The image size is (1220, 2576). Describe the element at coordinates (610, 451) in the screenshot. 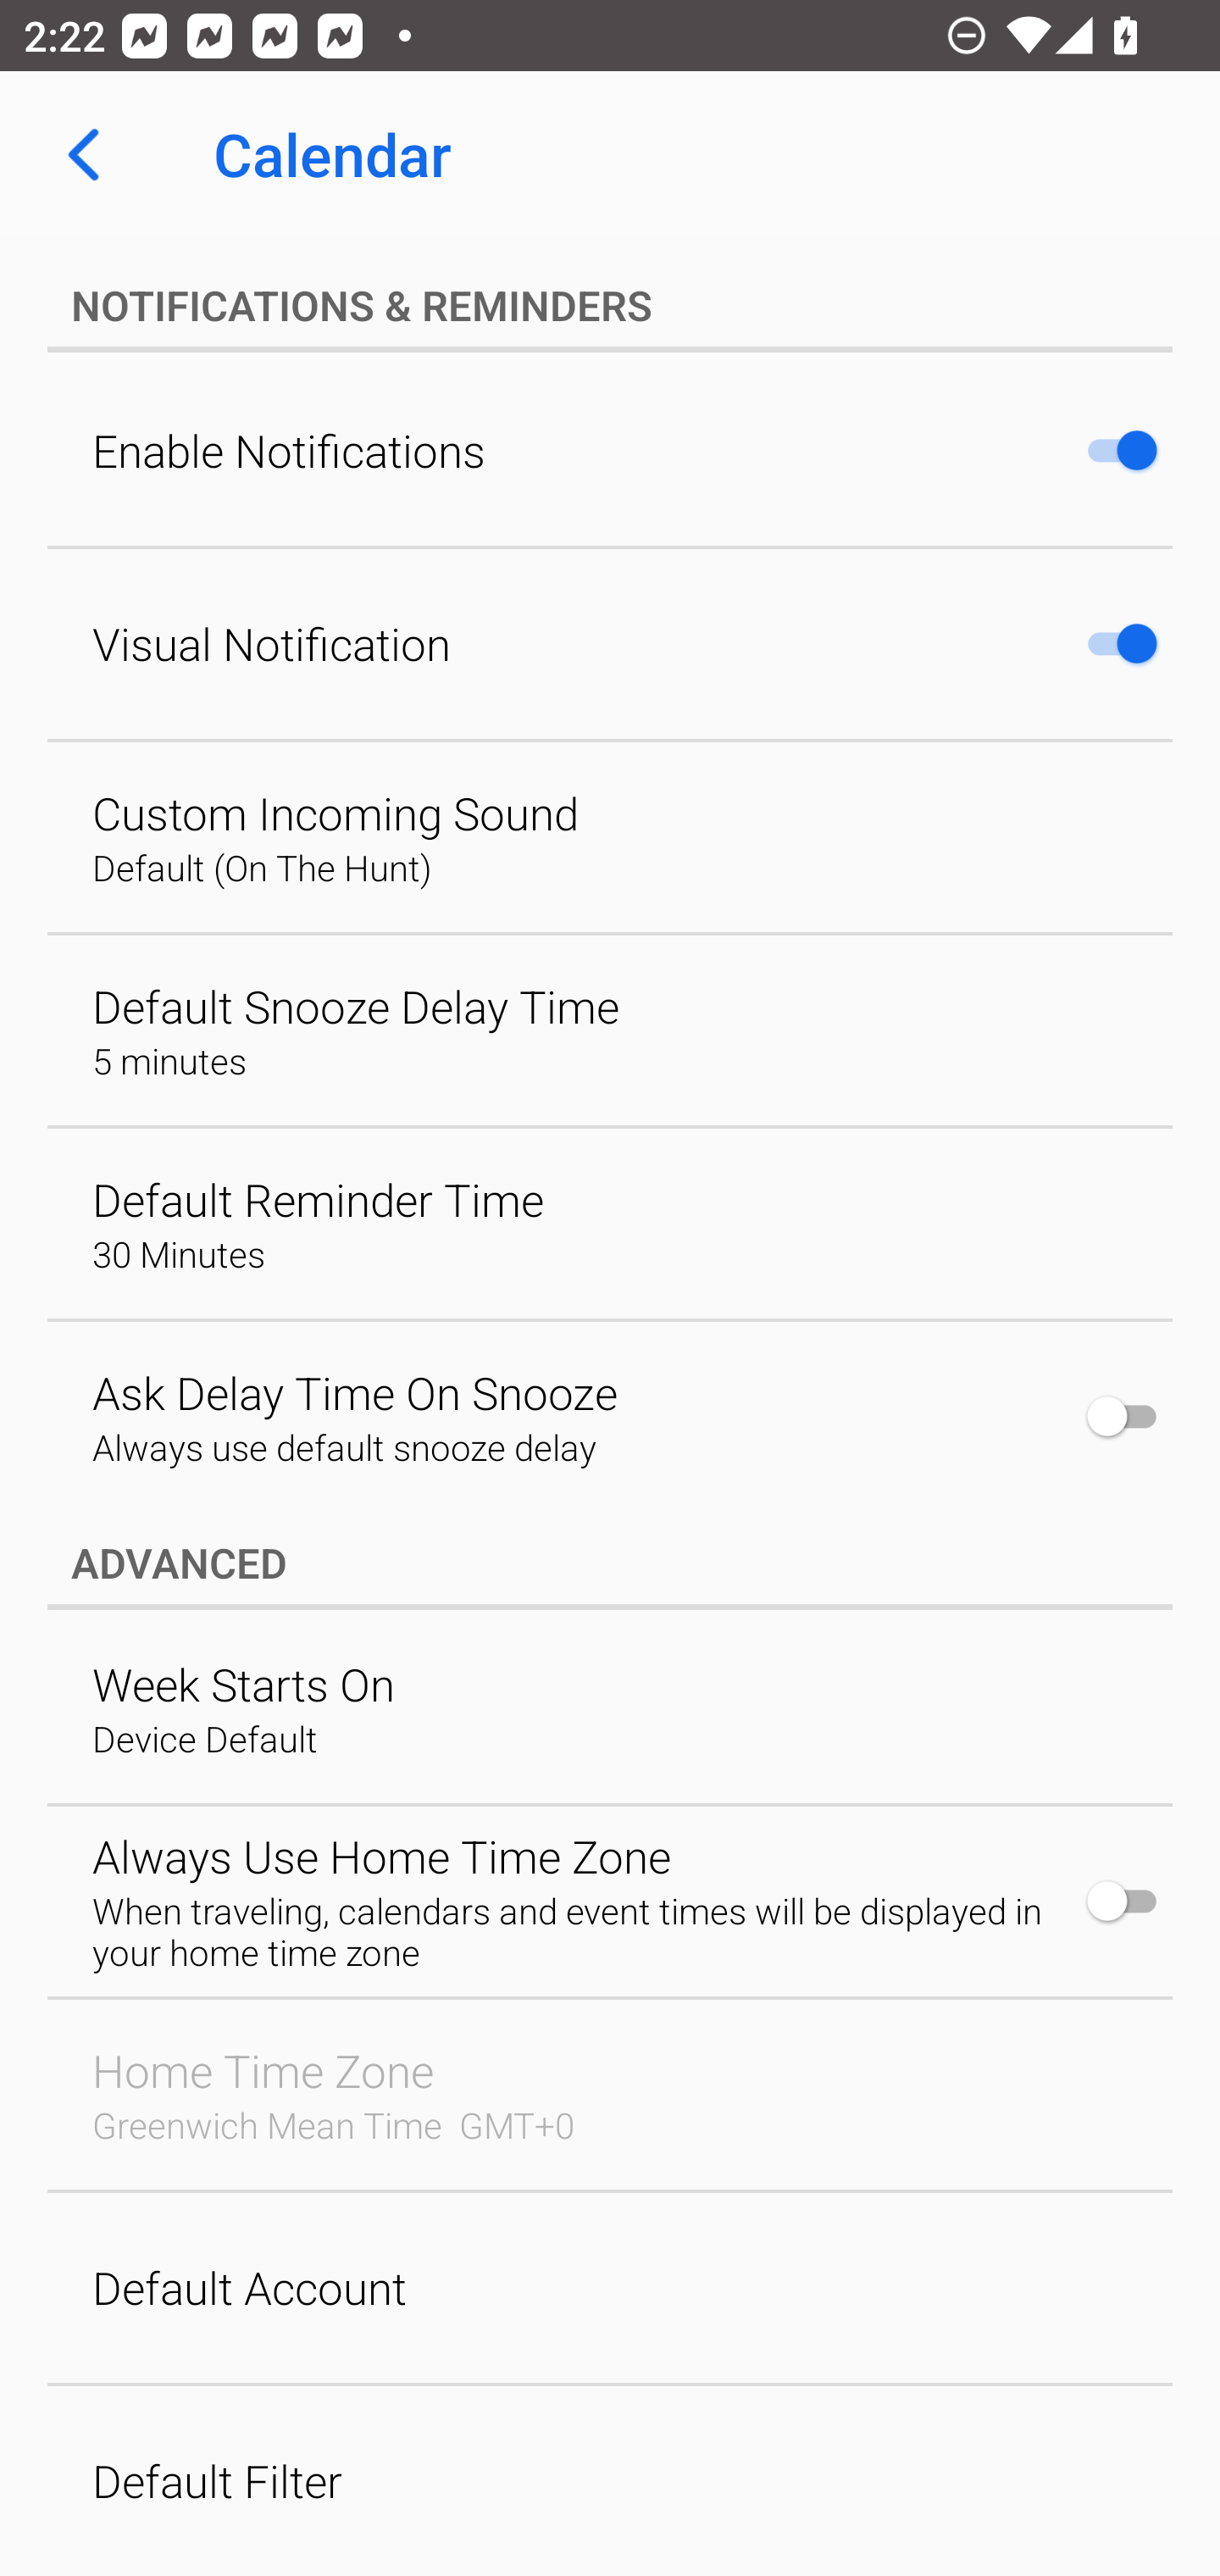

I see `Enable Notifications` at that location.